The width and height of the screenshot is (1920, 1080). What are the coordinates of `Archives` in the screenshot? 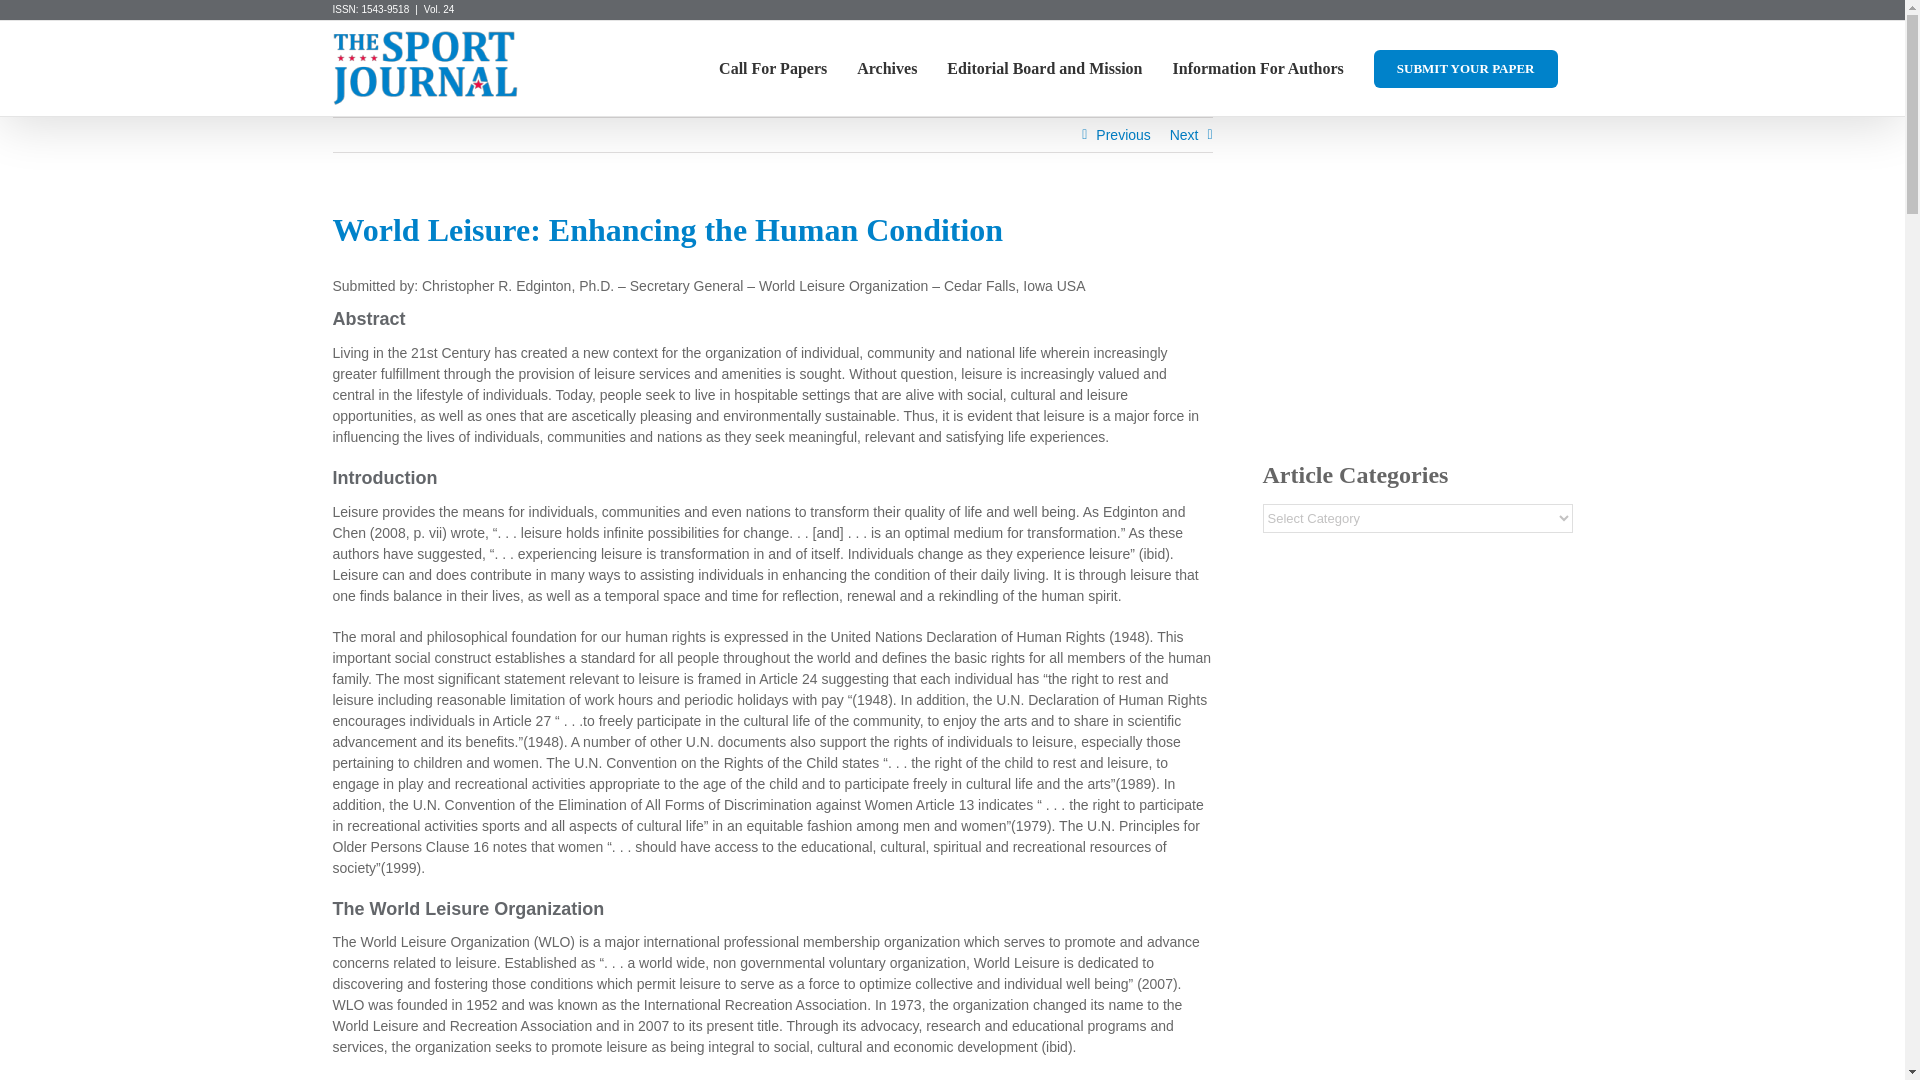 It's located at (886, 68).